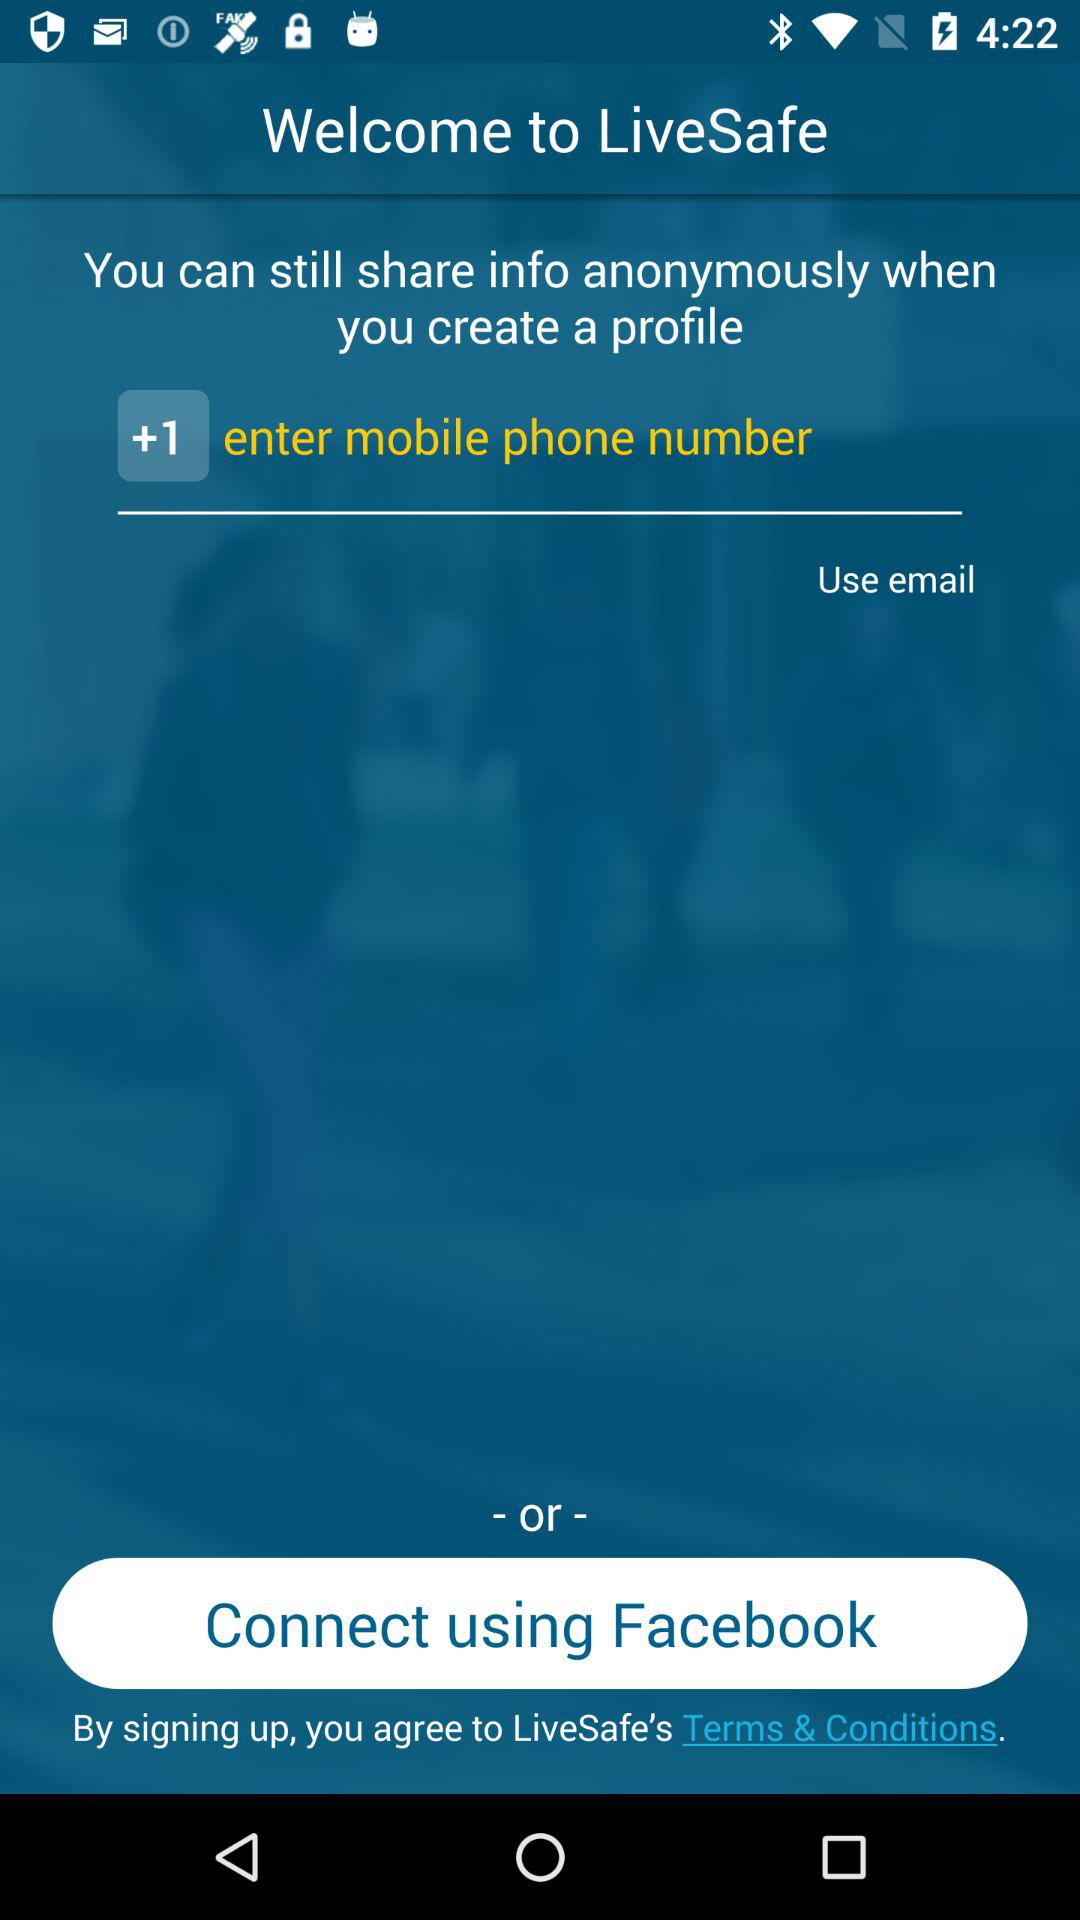  Describe the element at coordinates (902, 578) in the screenshot. I see `click the text below the line` at that location.